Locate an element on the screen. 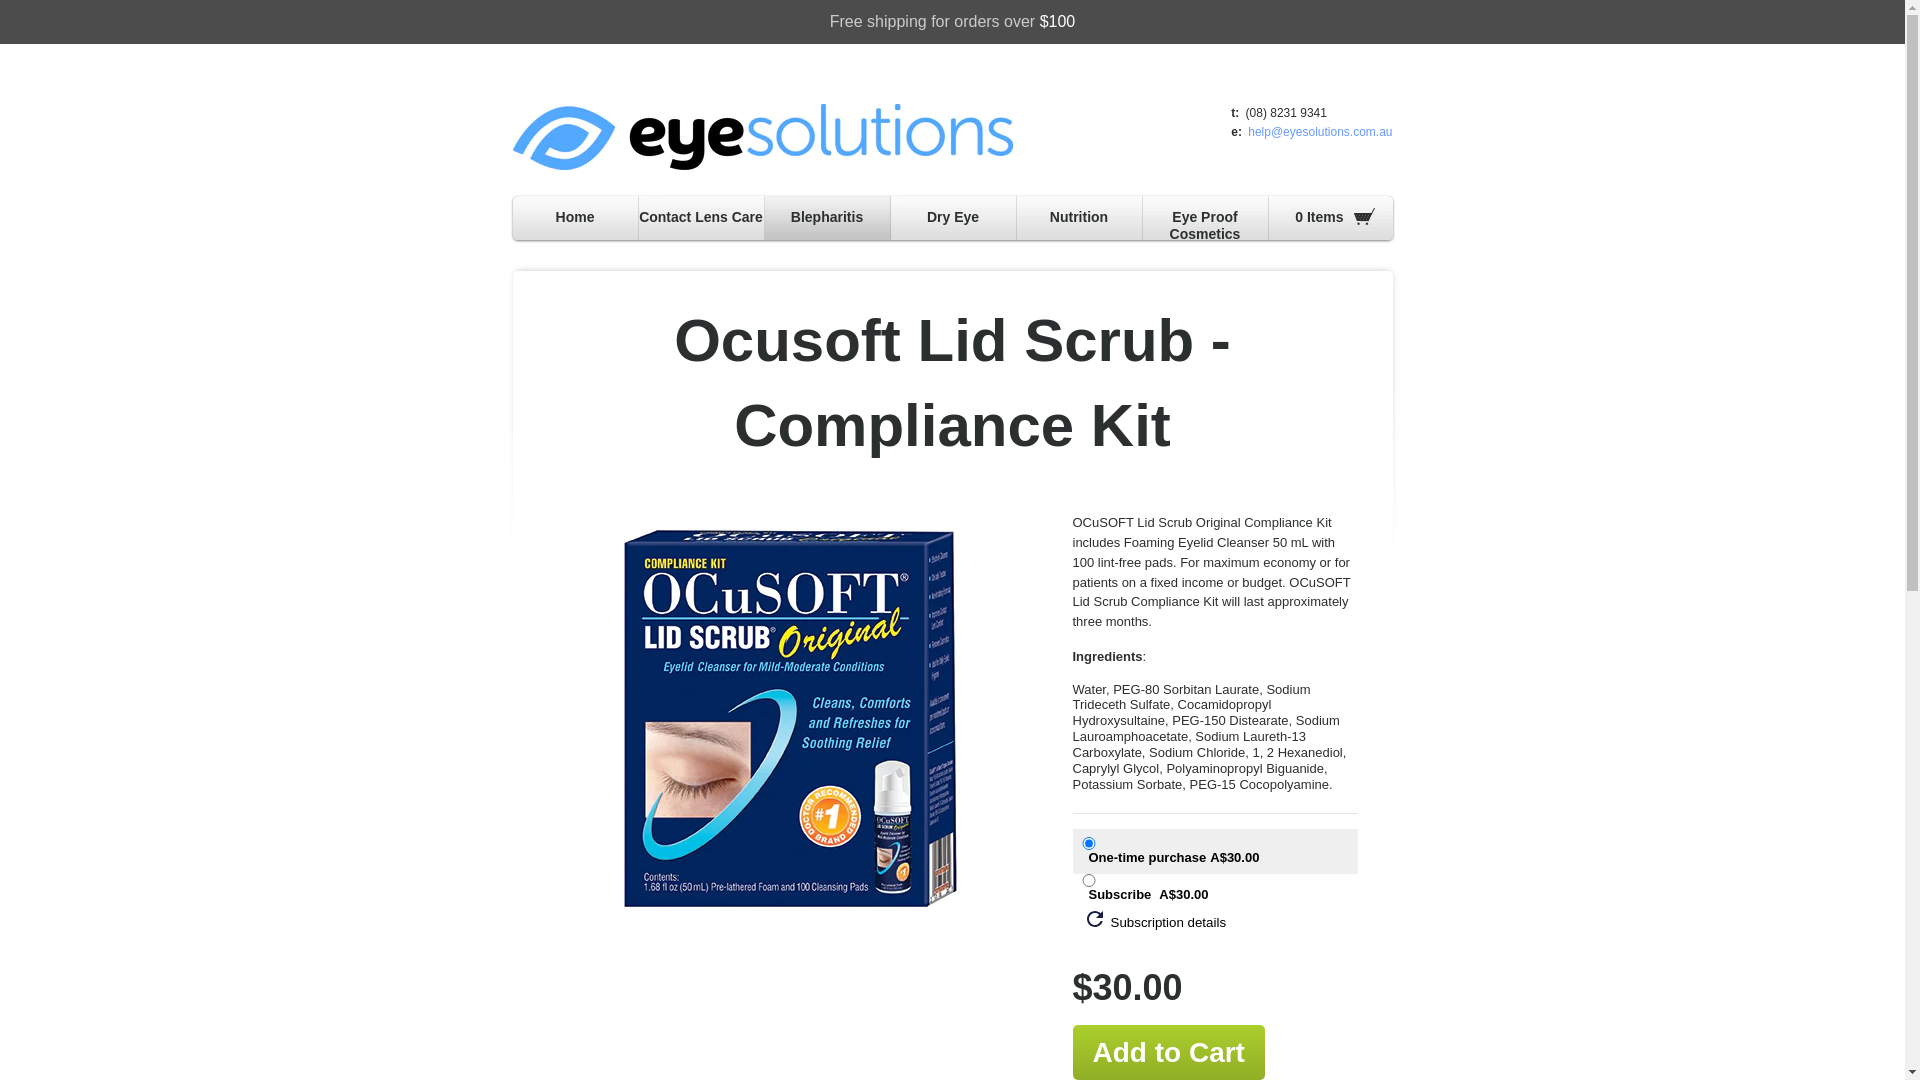 This screenshot has height=1080, width=1920. Contact Lens Care is located at coordinates (701, 220).